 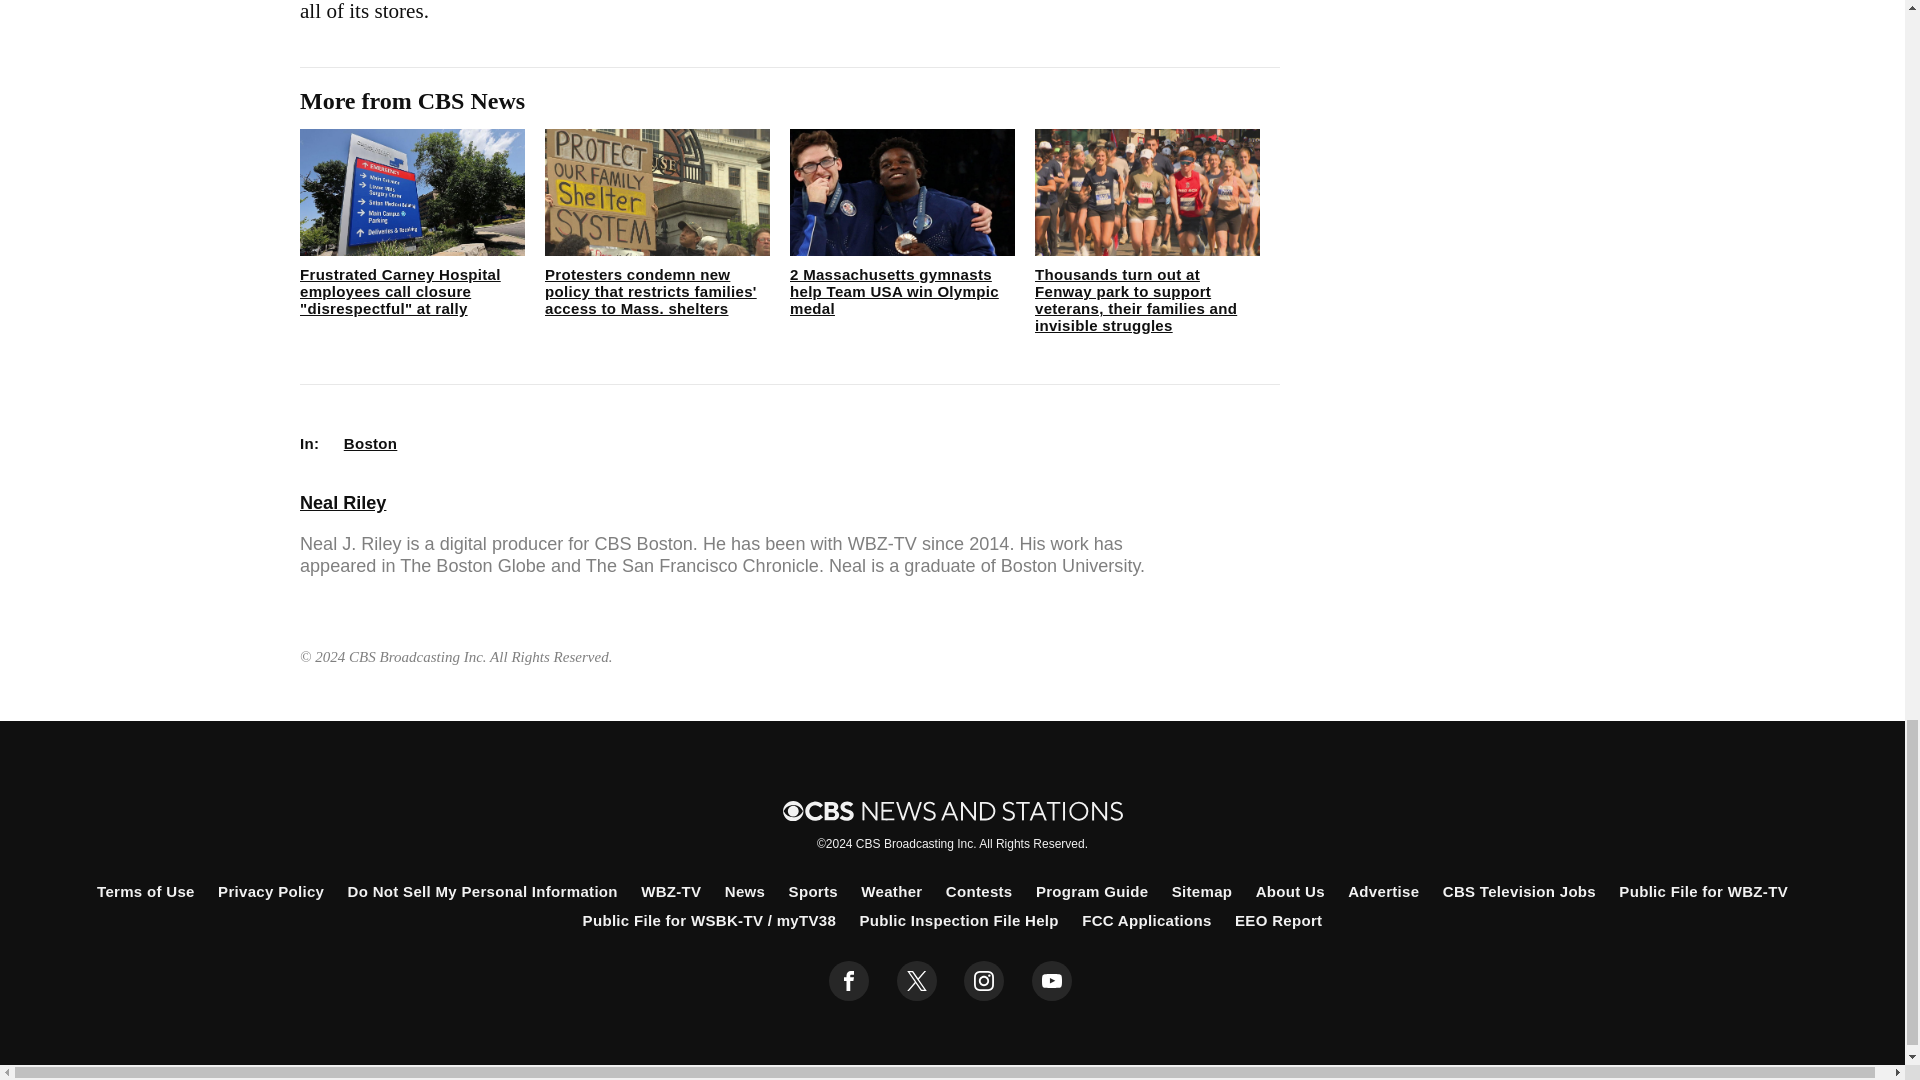 I want to click on facebook, so click(x=849, y=981).